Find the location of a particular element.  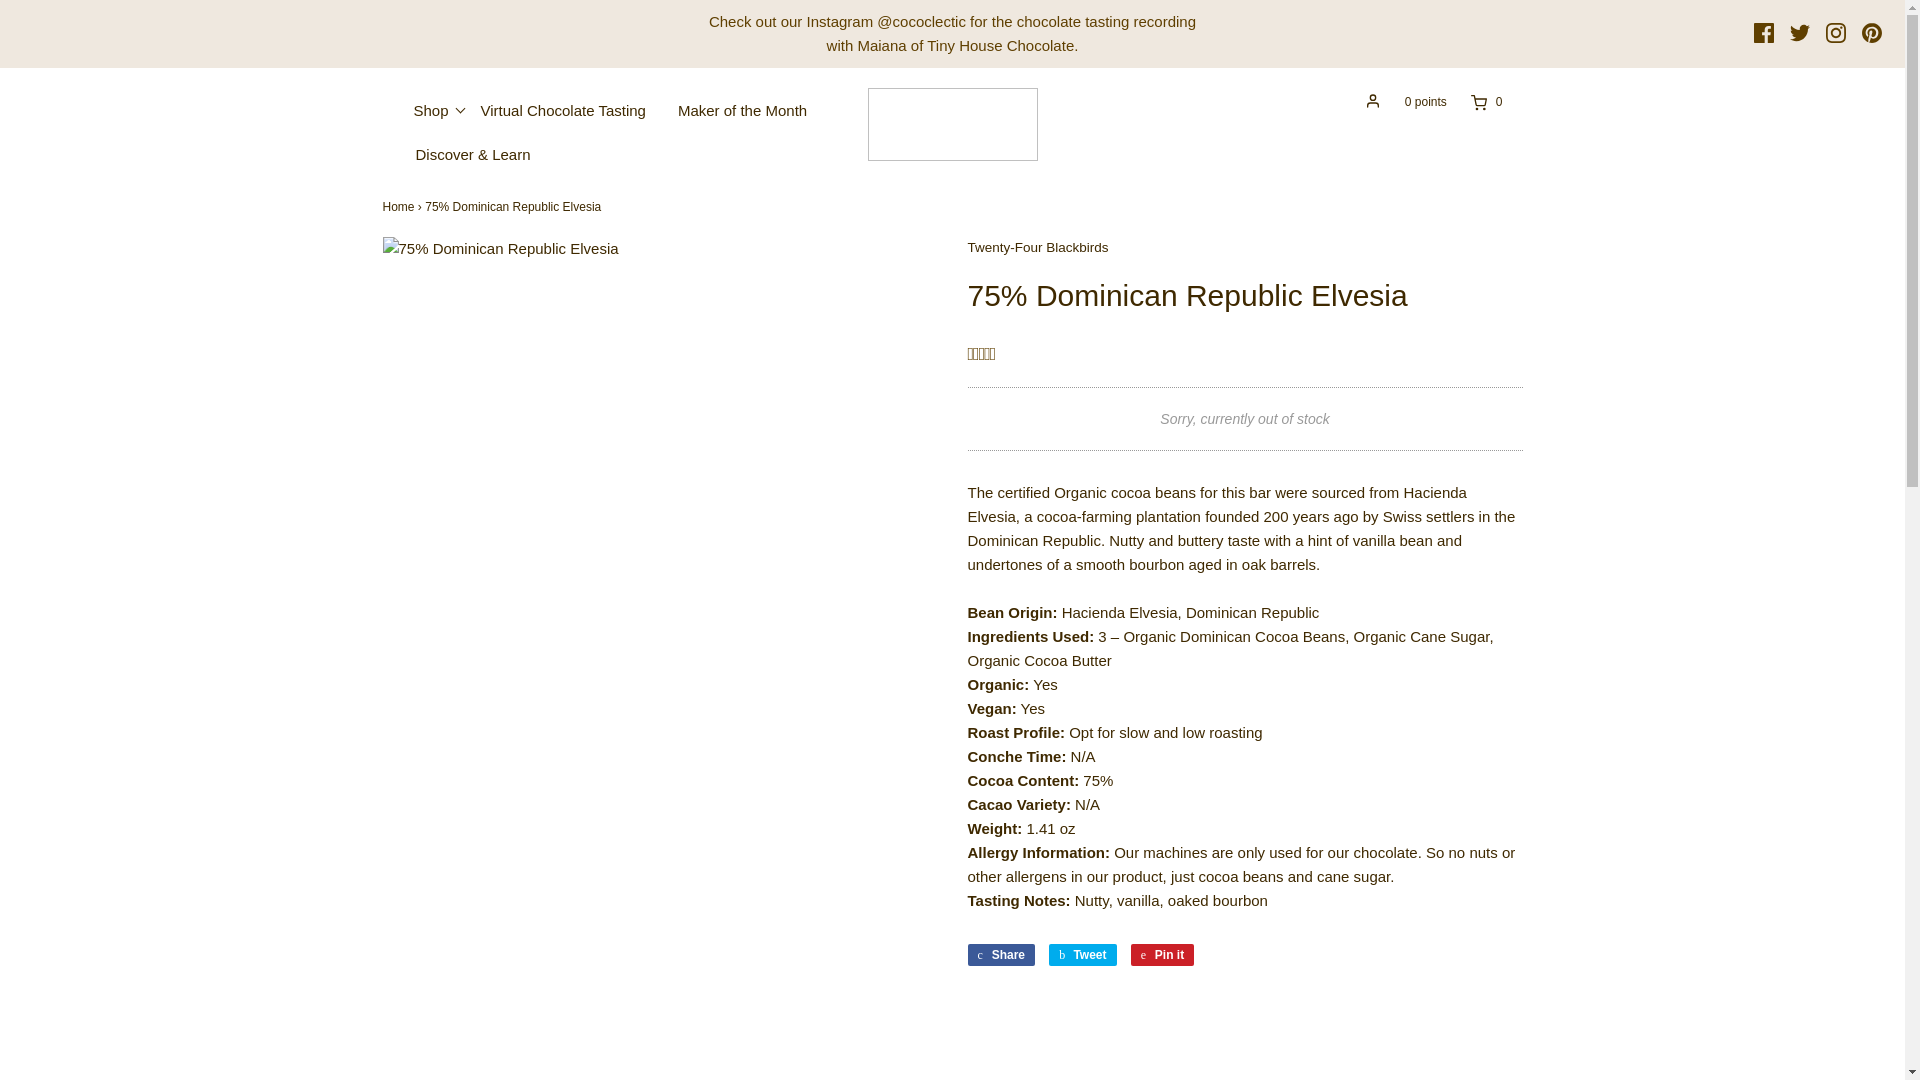

Back to the frontpage is located at coordinates (398, 206).